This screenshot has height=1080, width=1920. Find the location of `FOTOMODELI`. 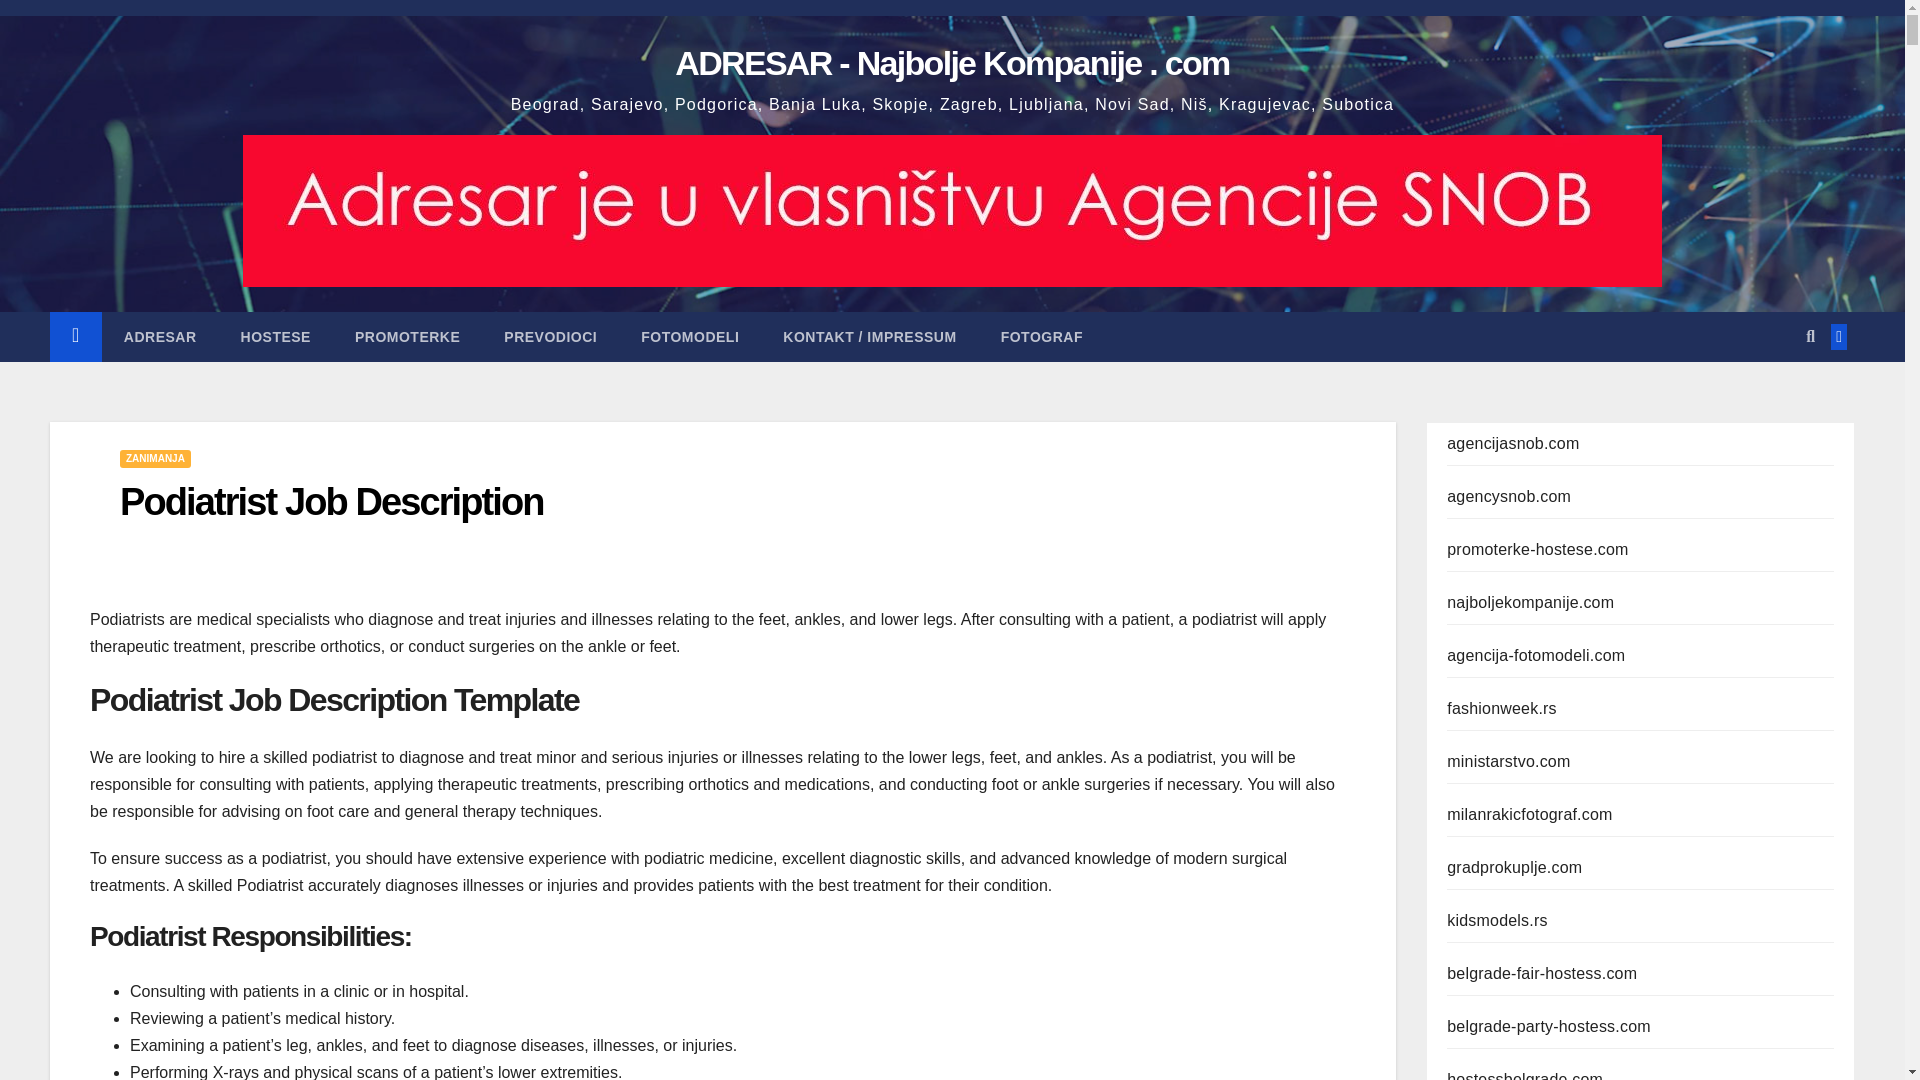

FOTOMODELI is located at coordinates (689, 336).